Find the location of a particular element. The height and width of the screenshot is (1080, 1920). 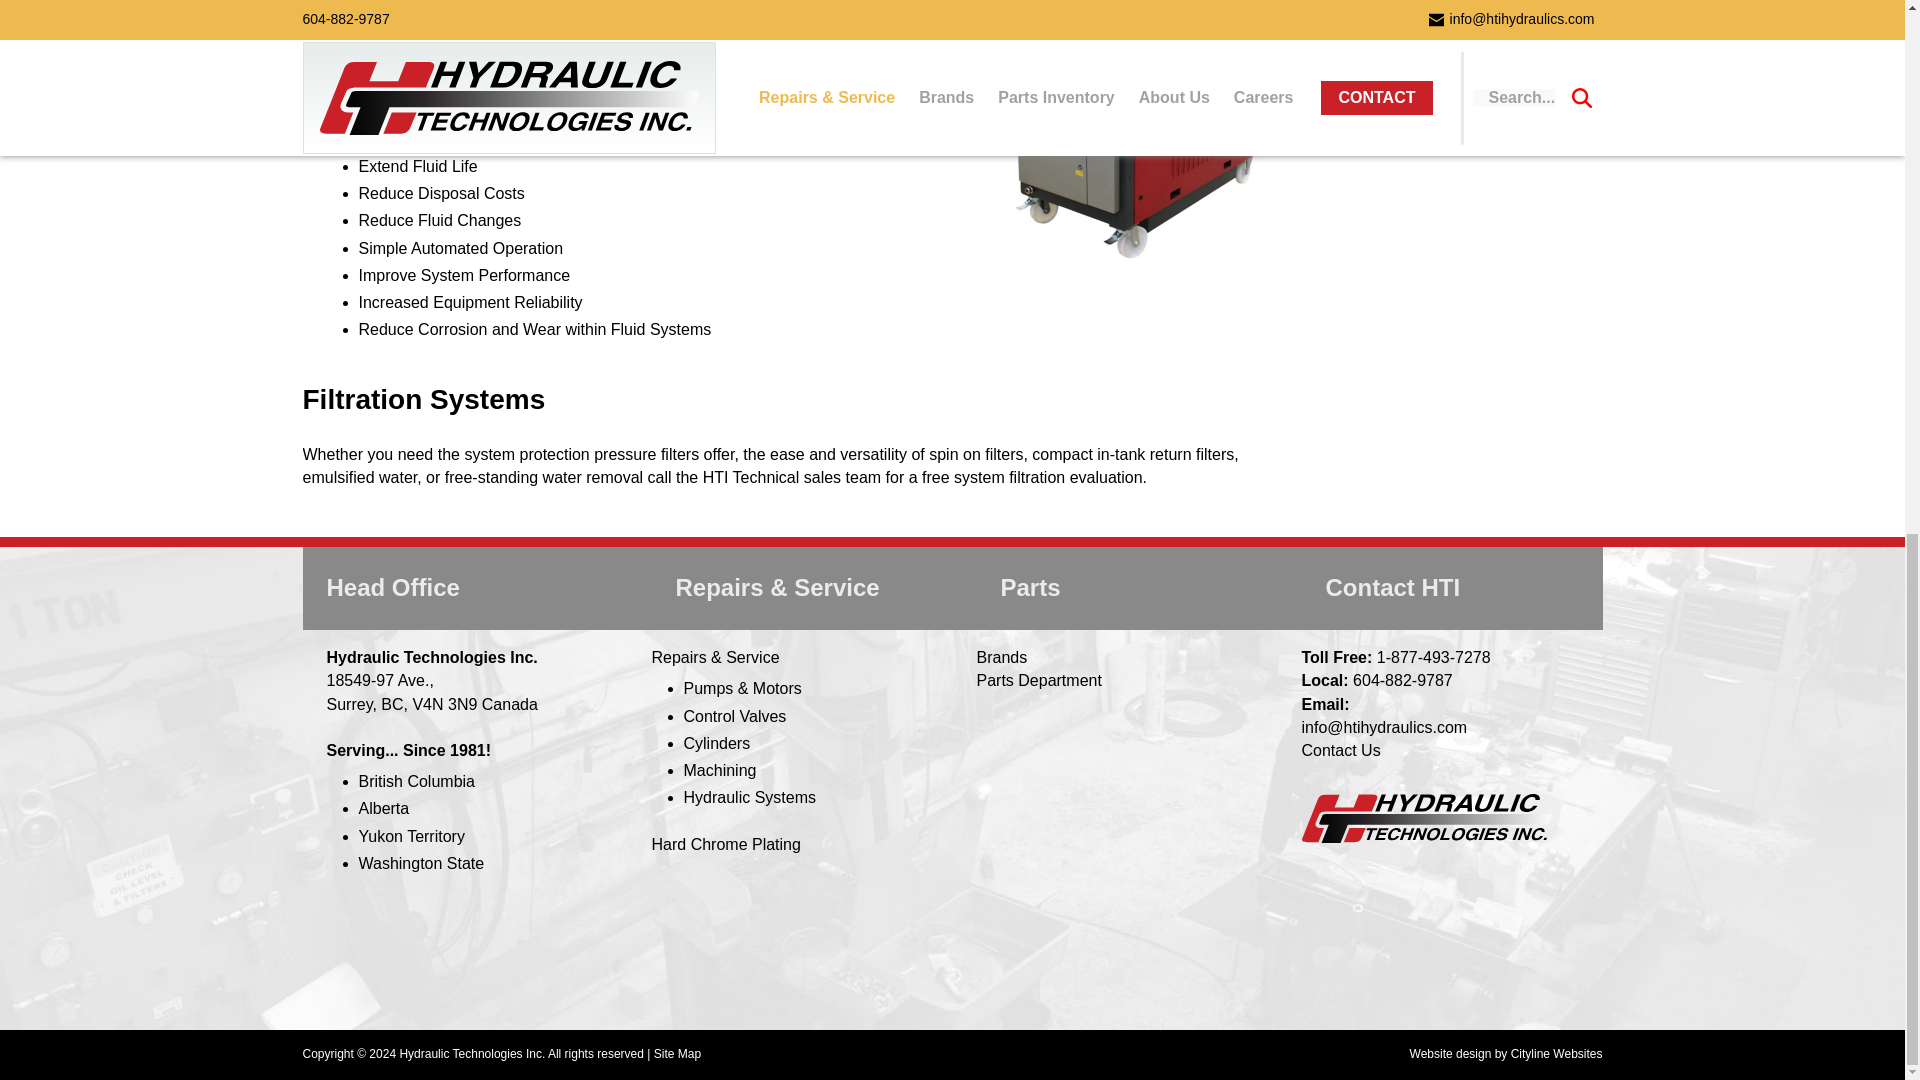

Machining is located at coordinates (720, 770).